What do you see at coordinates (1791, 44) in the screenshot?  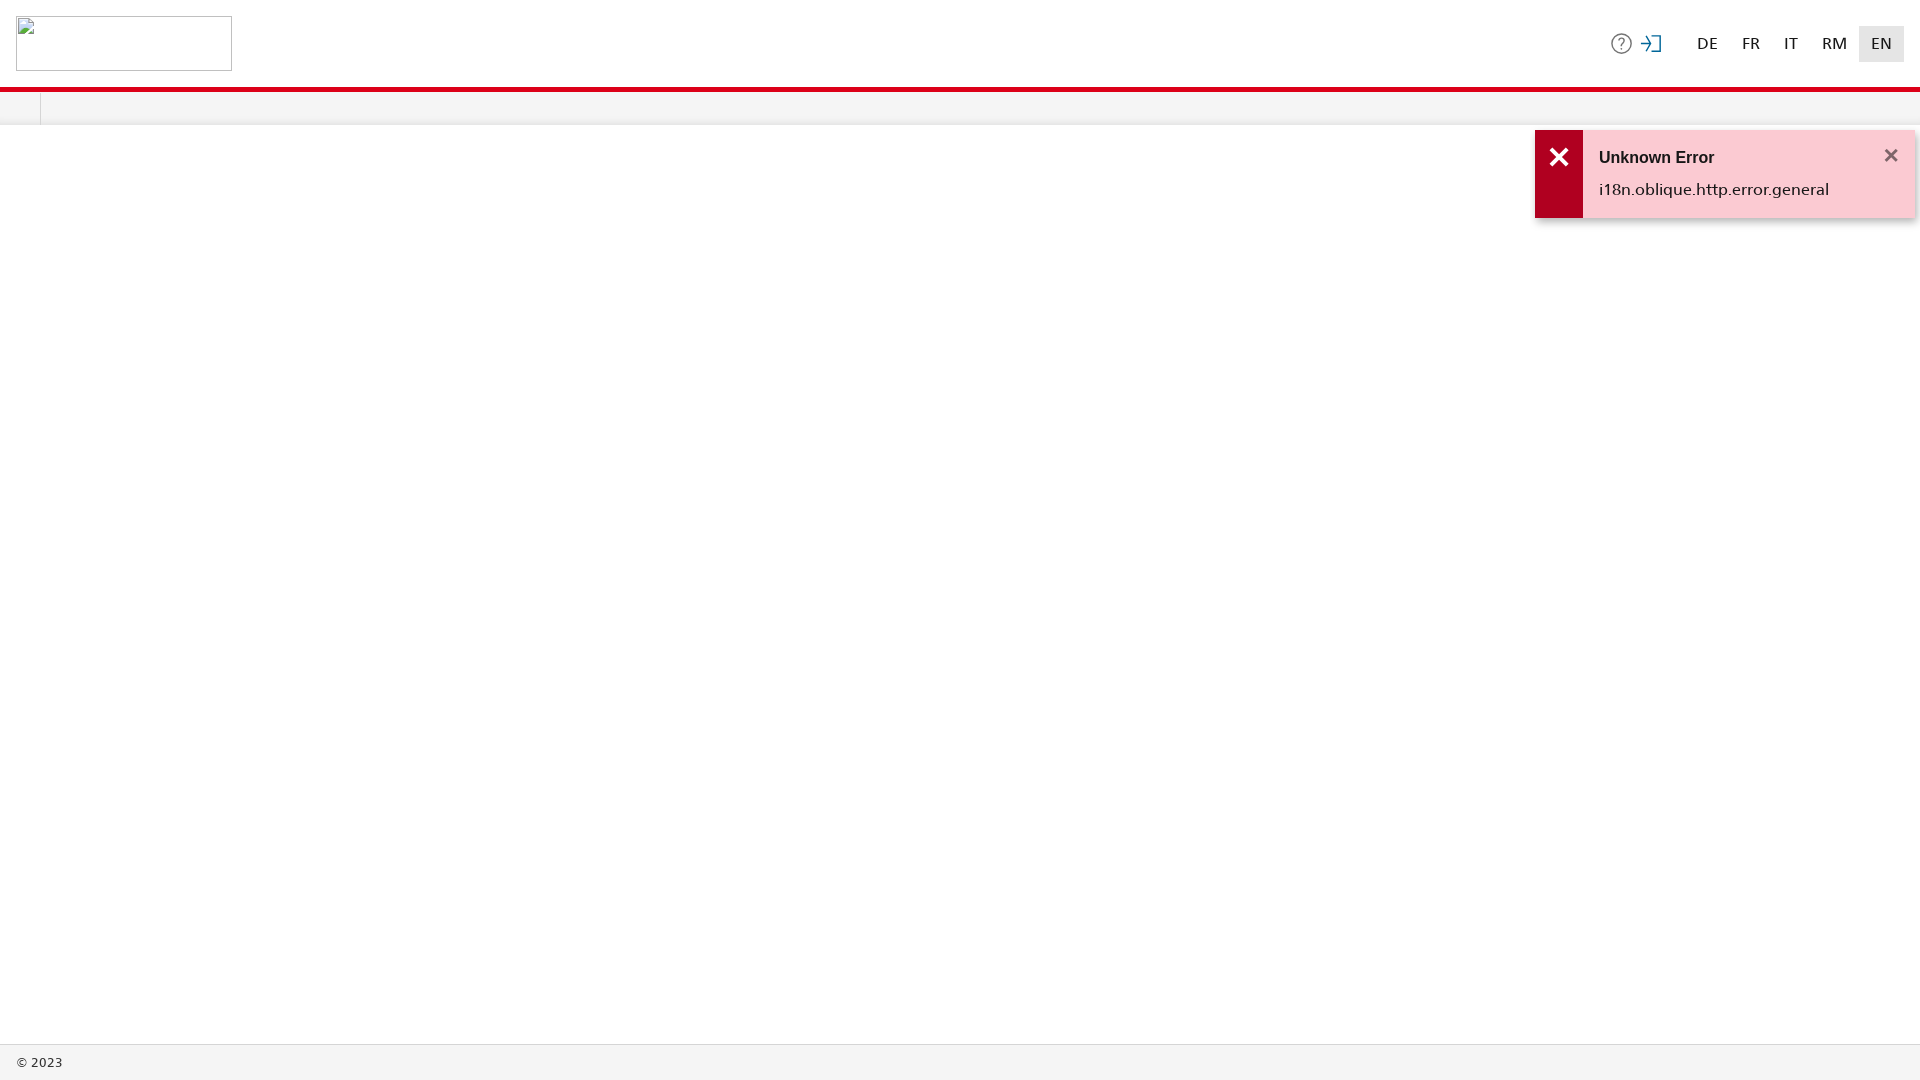 I see `IT` at bounding box center [1791, 44].